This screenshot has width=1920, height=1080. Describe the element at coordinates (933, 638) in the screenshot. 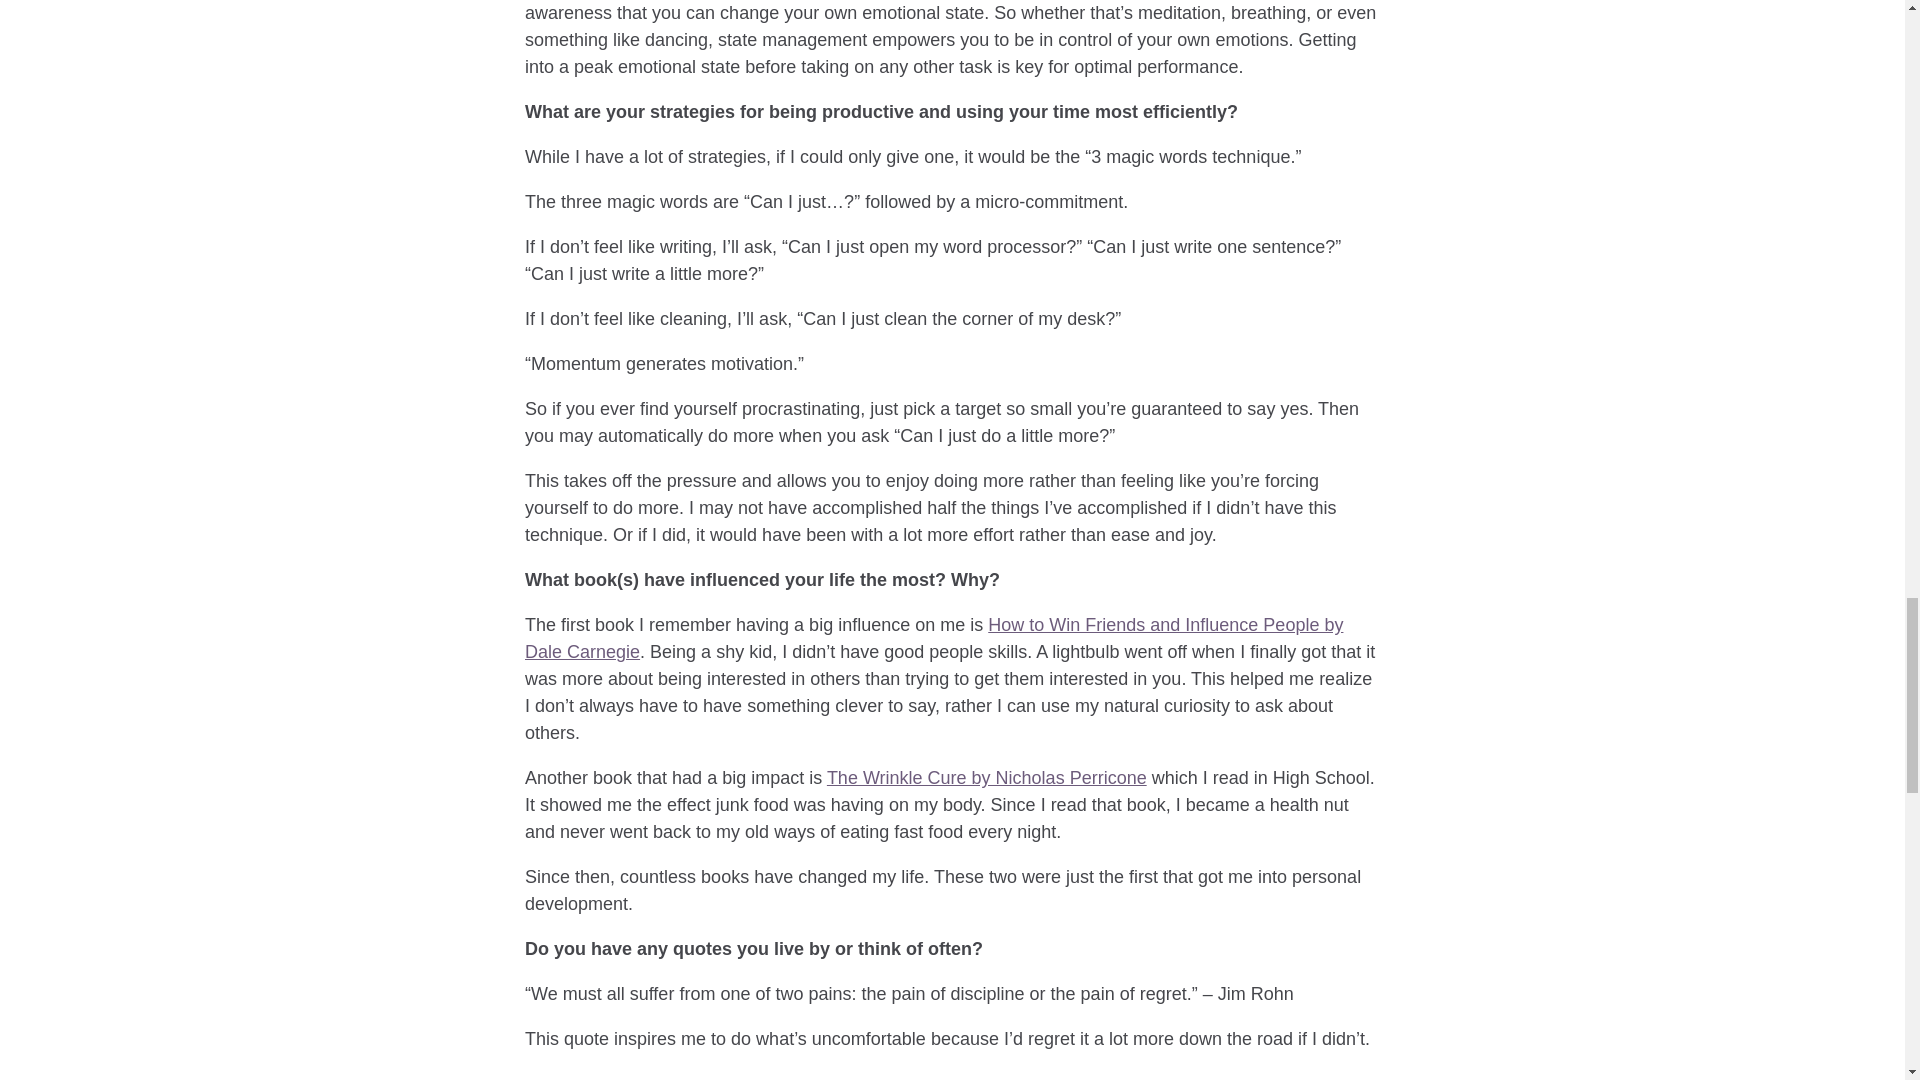

I see `How to Win Friends and Influence People by Dale Carnegie` at that location.